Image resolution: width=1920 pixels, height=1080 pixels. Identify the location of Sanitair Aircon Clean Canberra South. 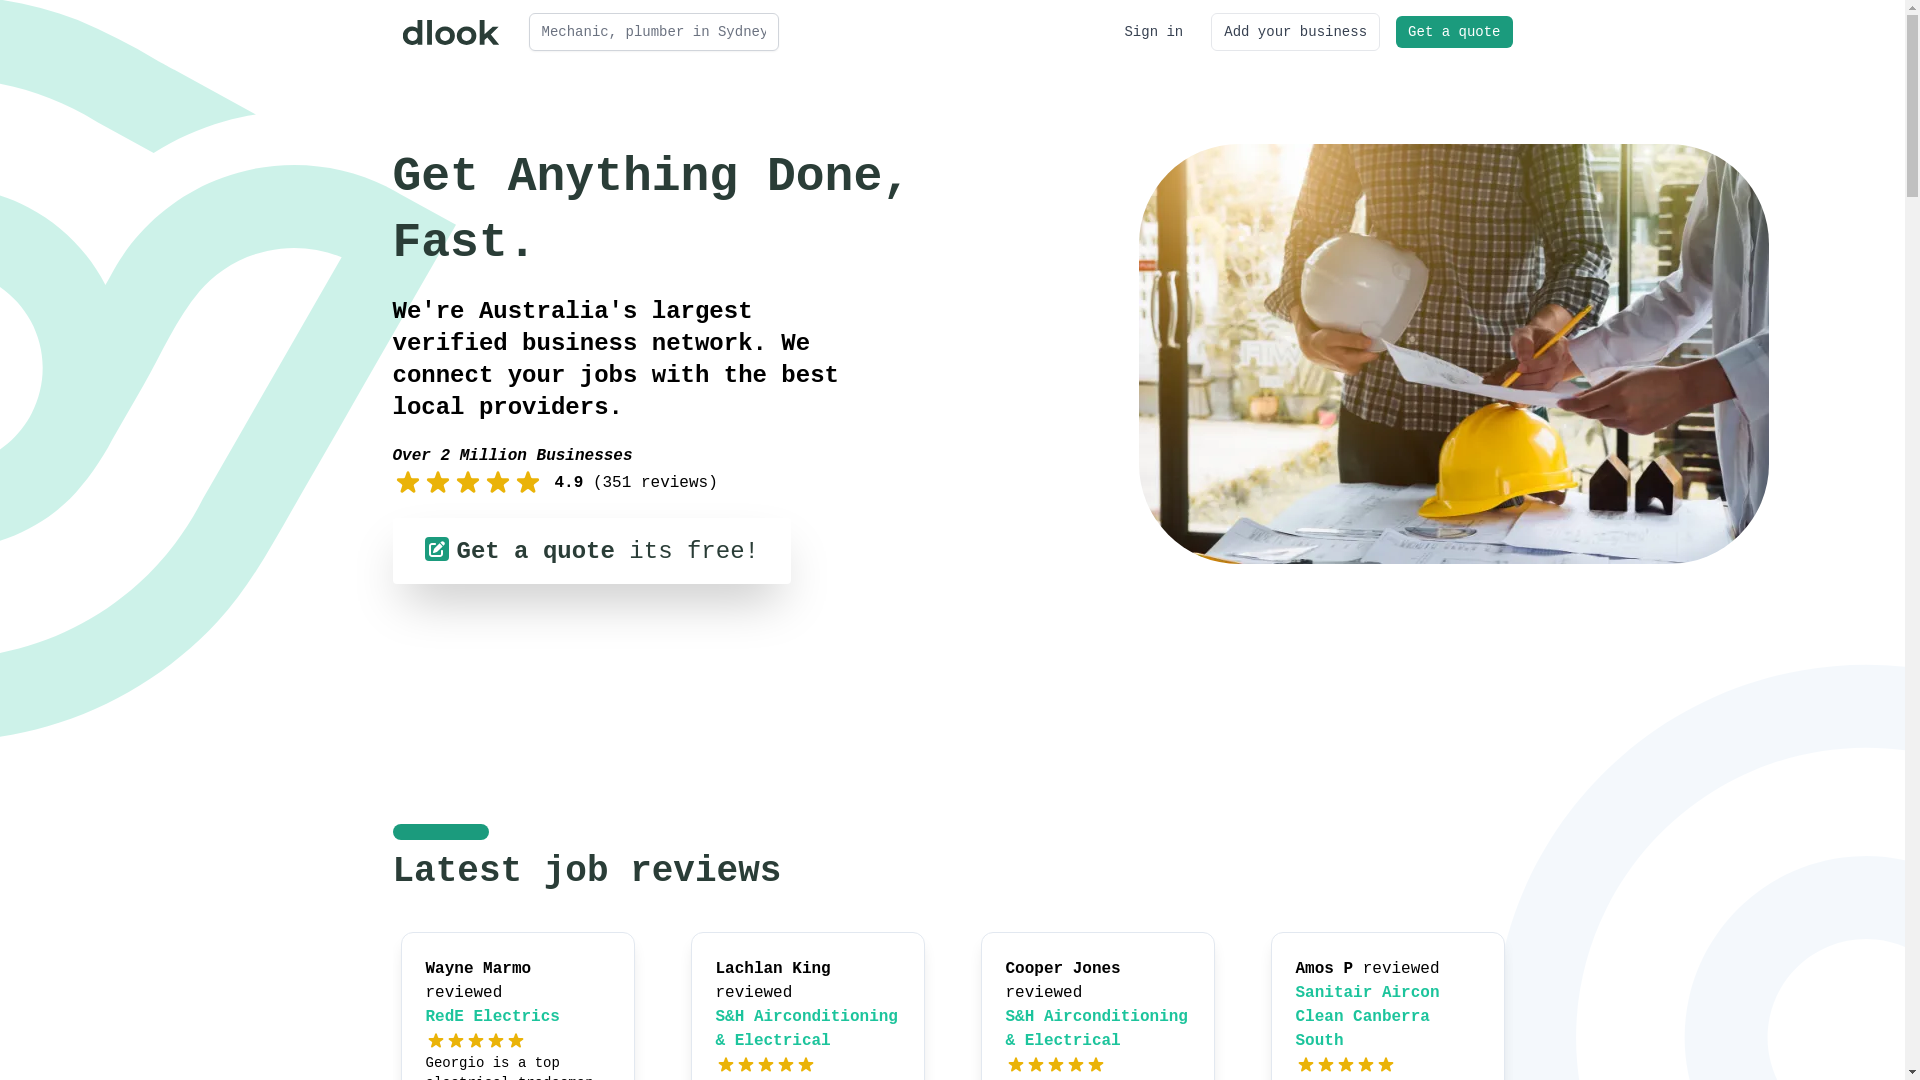
(1368, 1017).